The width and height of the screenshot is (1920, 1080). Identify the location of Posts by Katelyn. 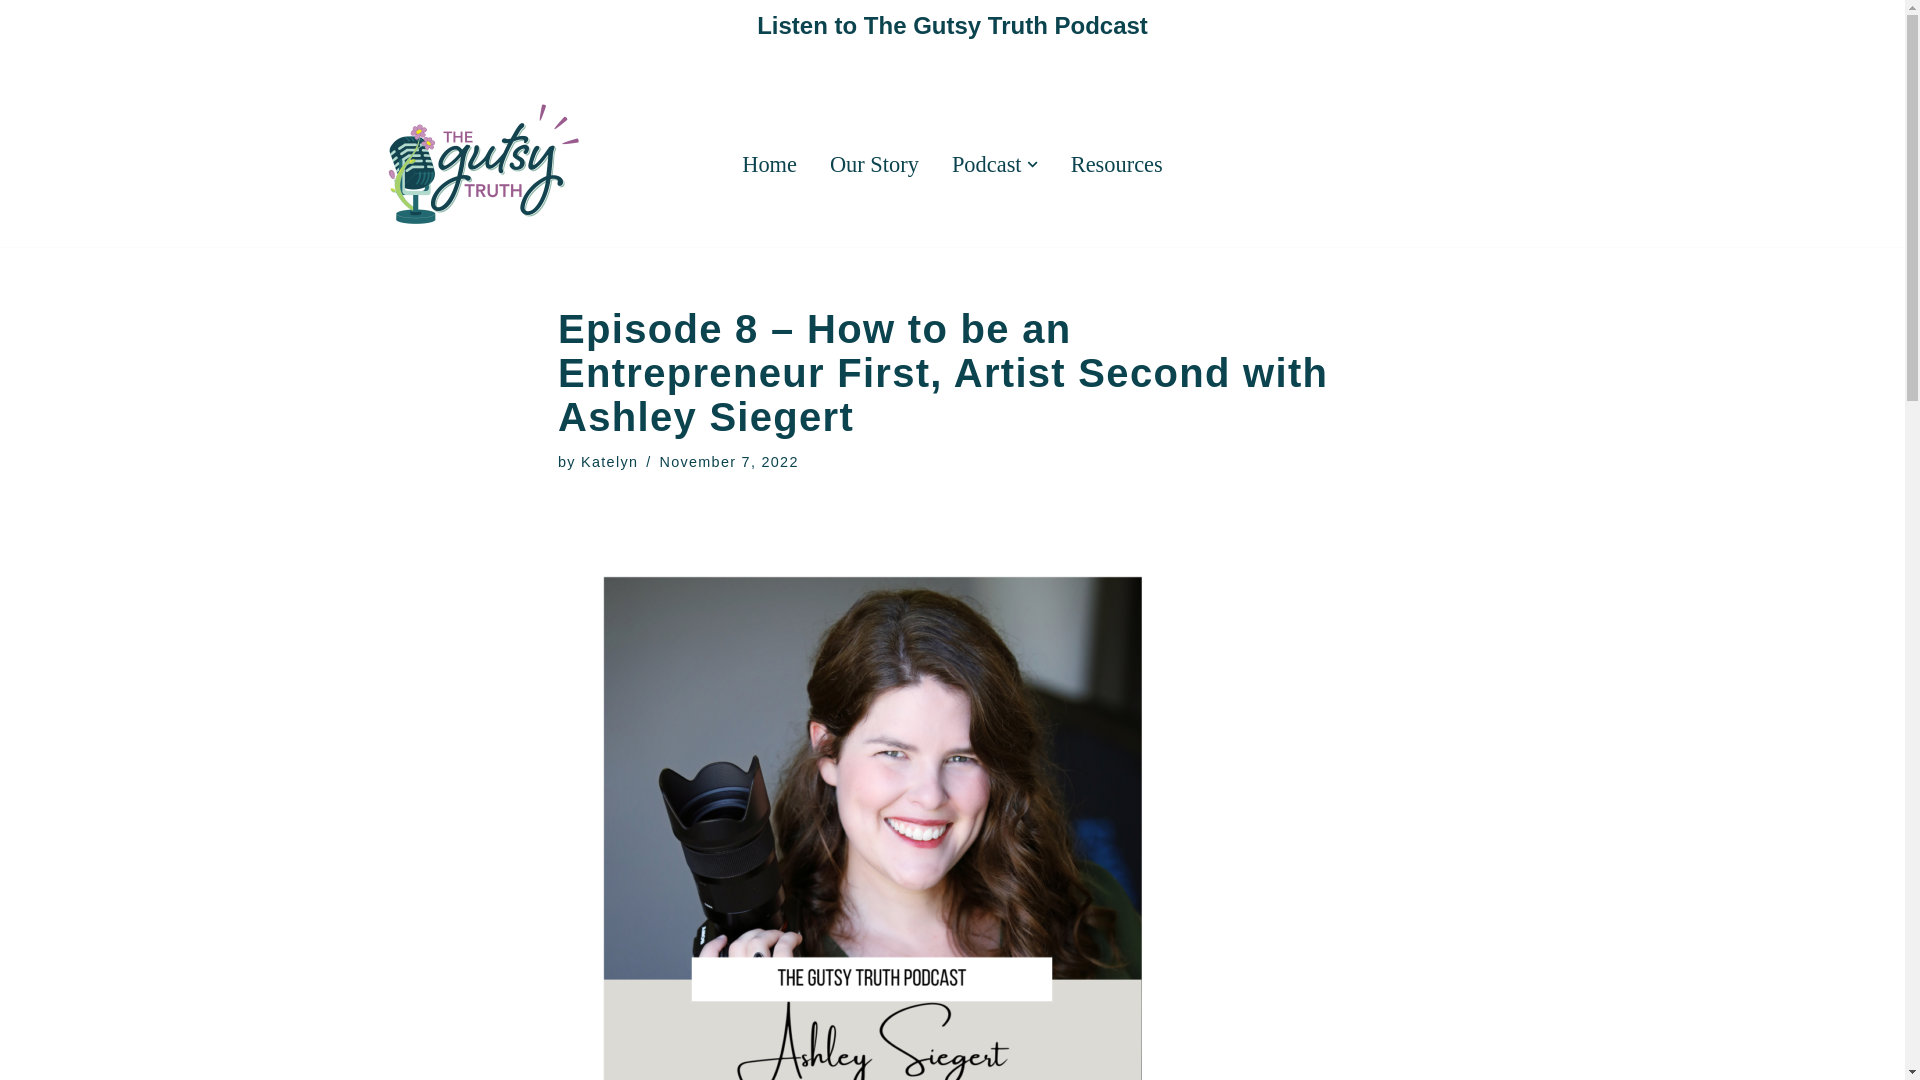
(609, 461).